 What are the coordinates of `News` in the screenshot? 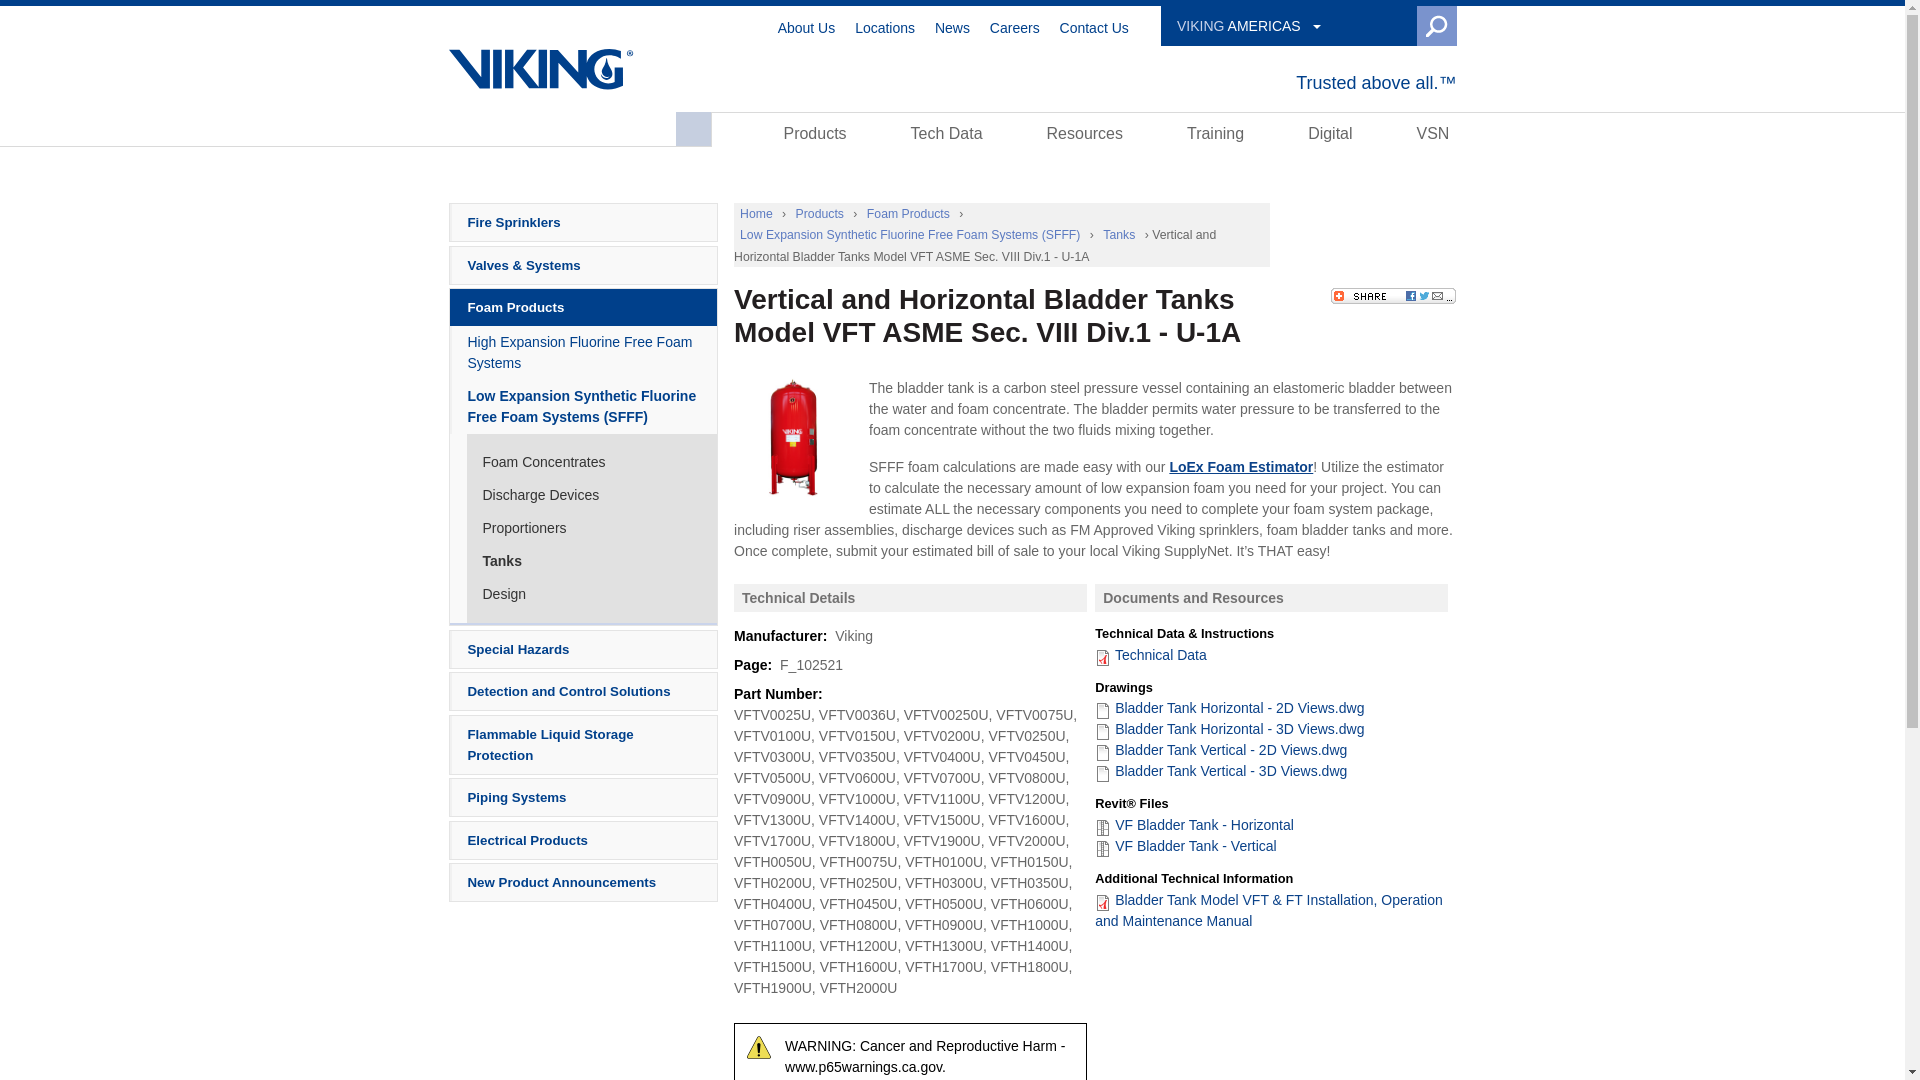 It's located at (952, 26).